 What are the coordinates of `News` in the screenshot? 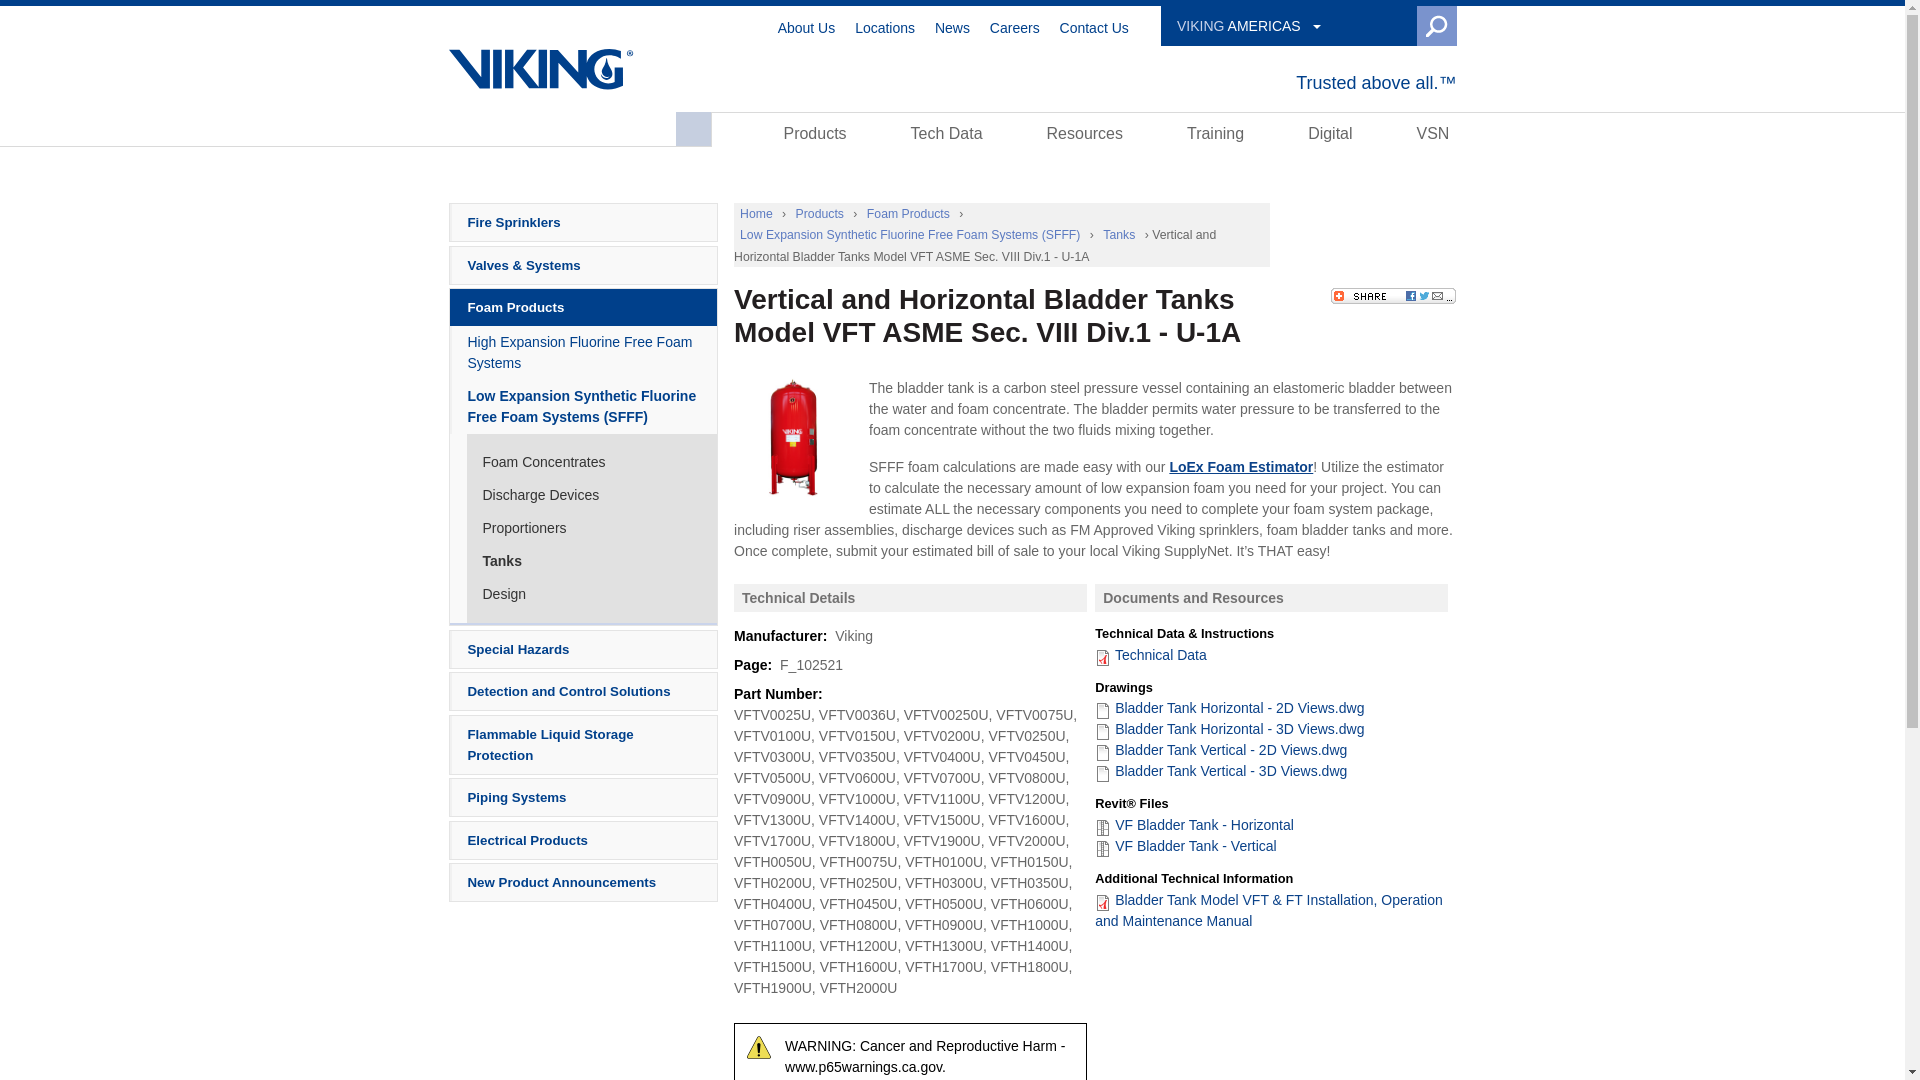 It's located at (952, 26).